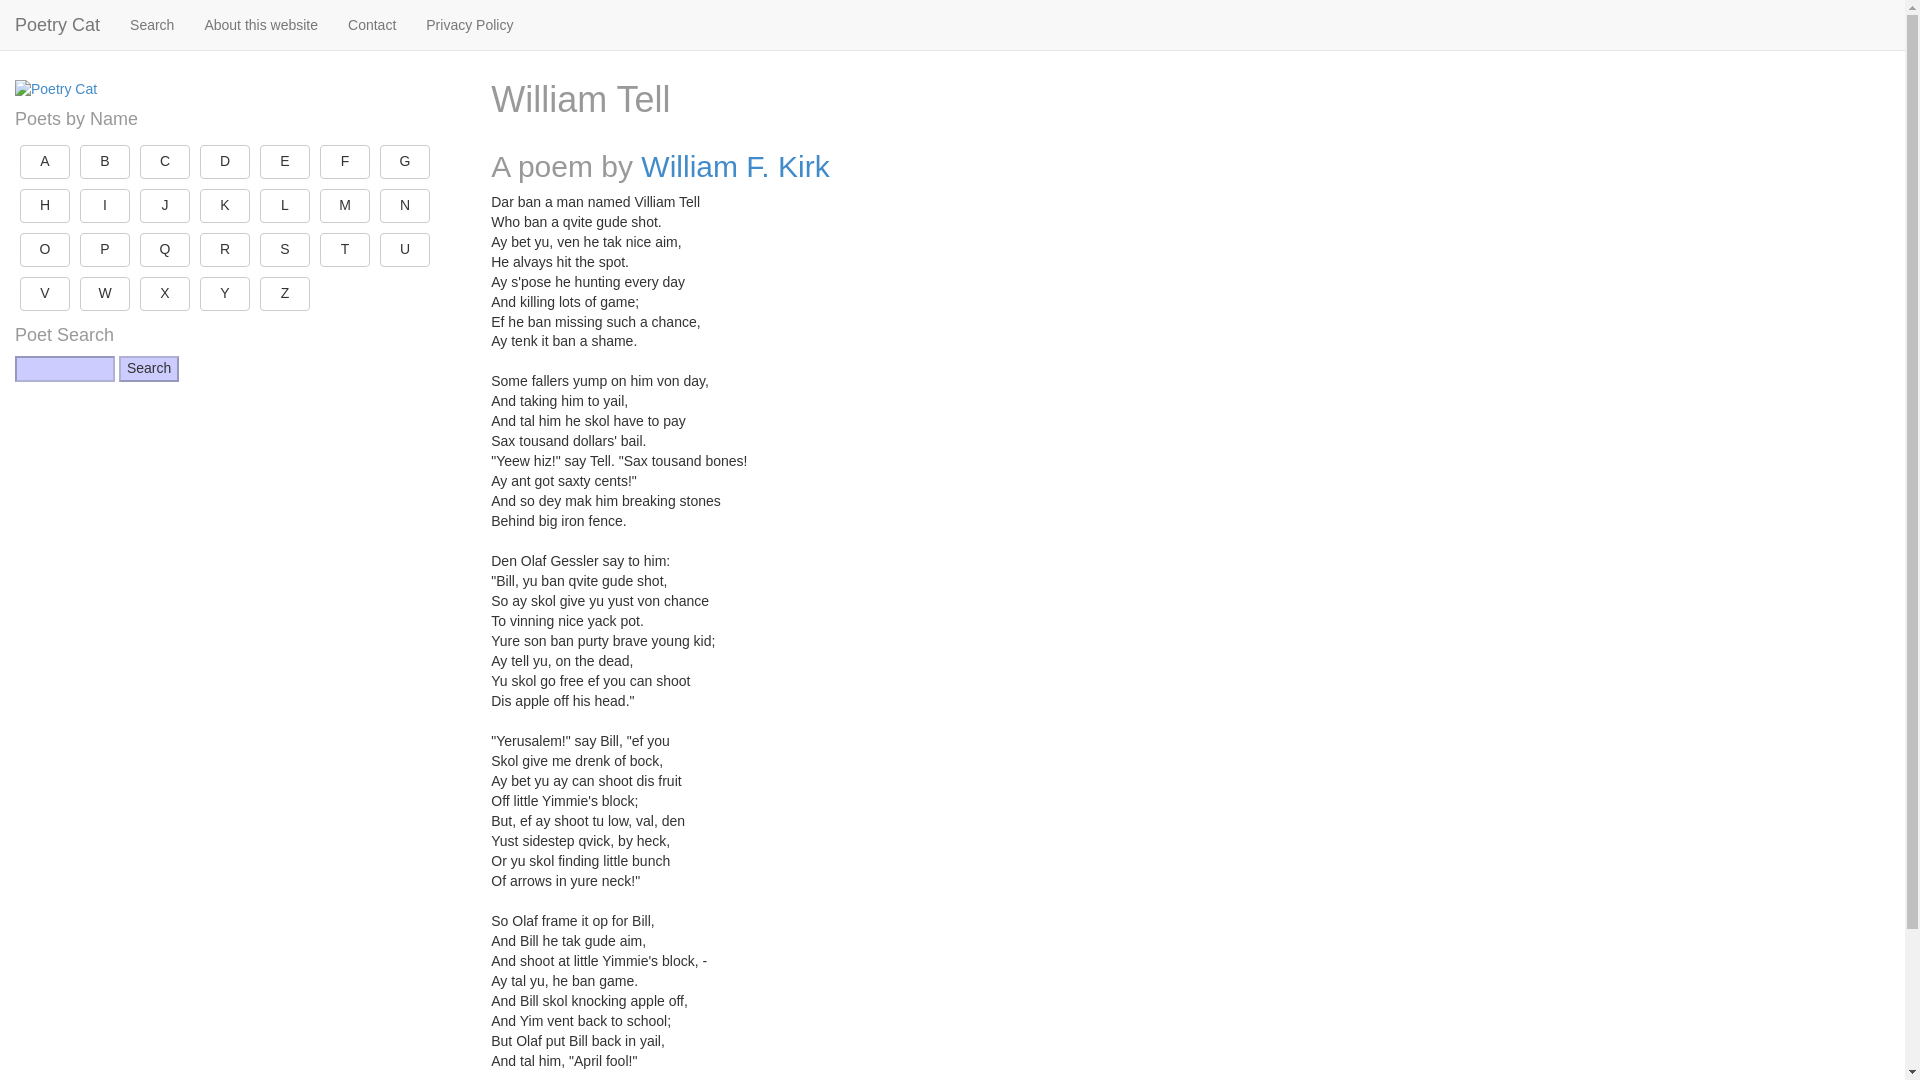 The height and width of the screenshot is (1080, 1920). Describe the element at coordinates (105, 206) in the screenshot. I see `I` at that location.